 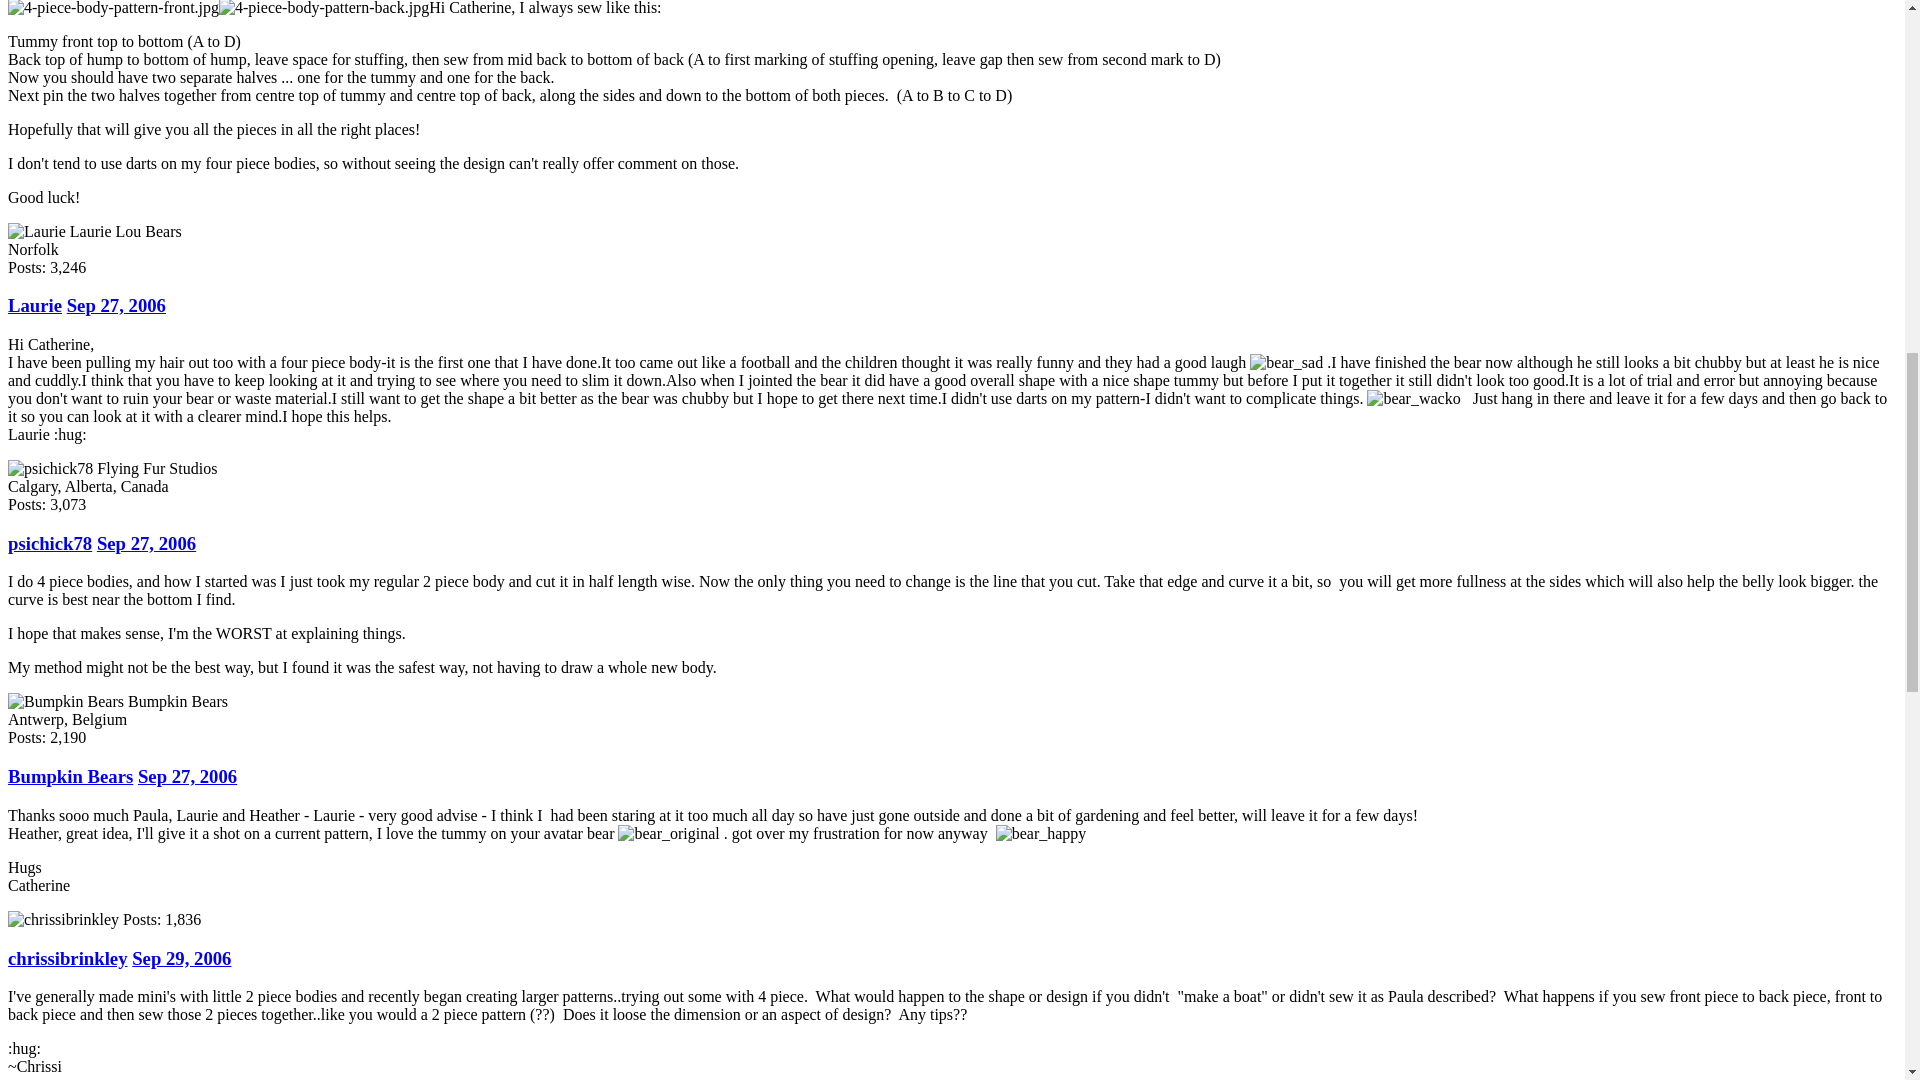 I want to click on Sep 27, 2006, so click(x=146, y=544).